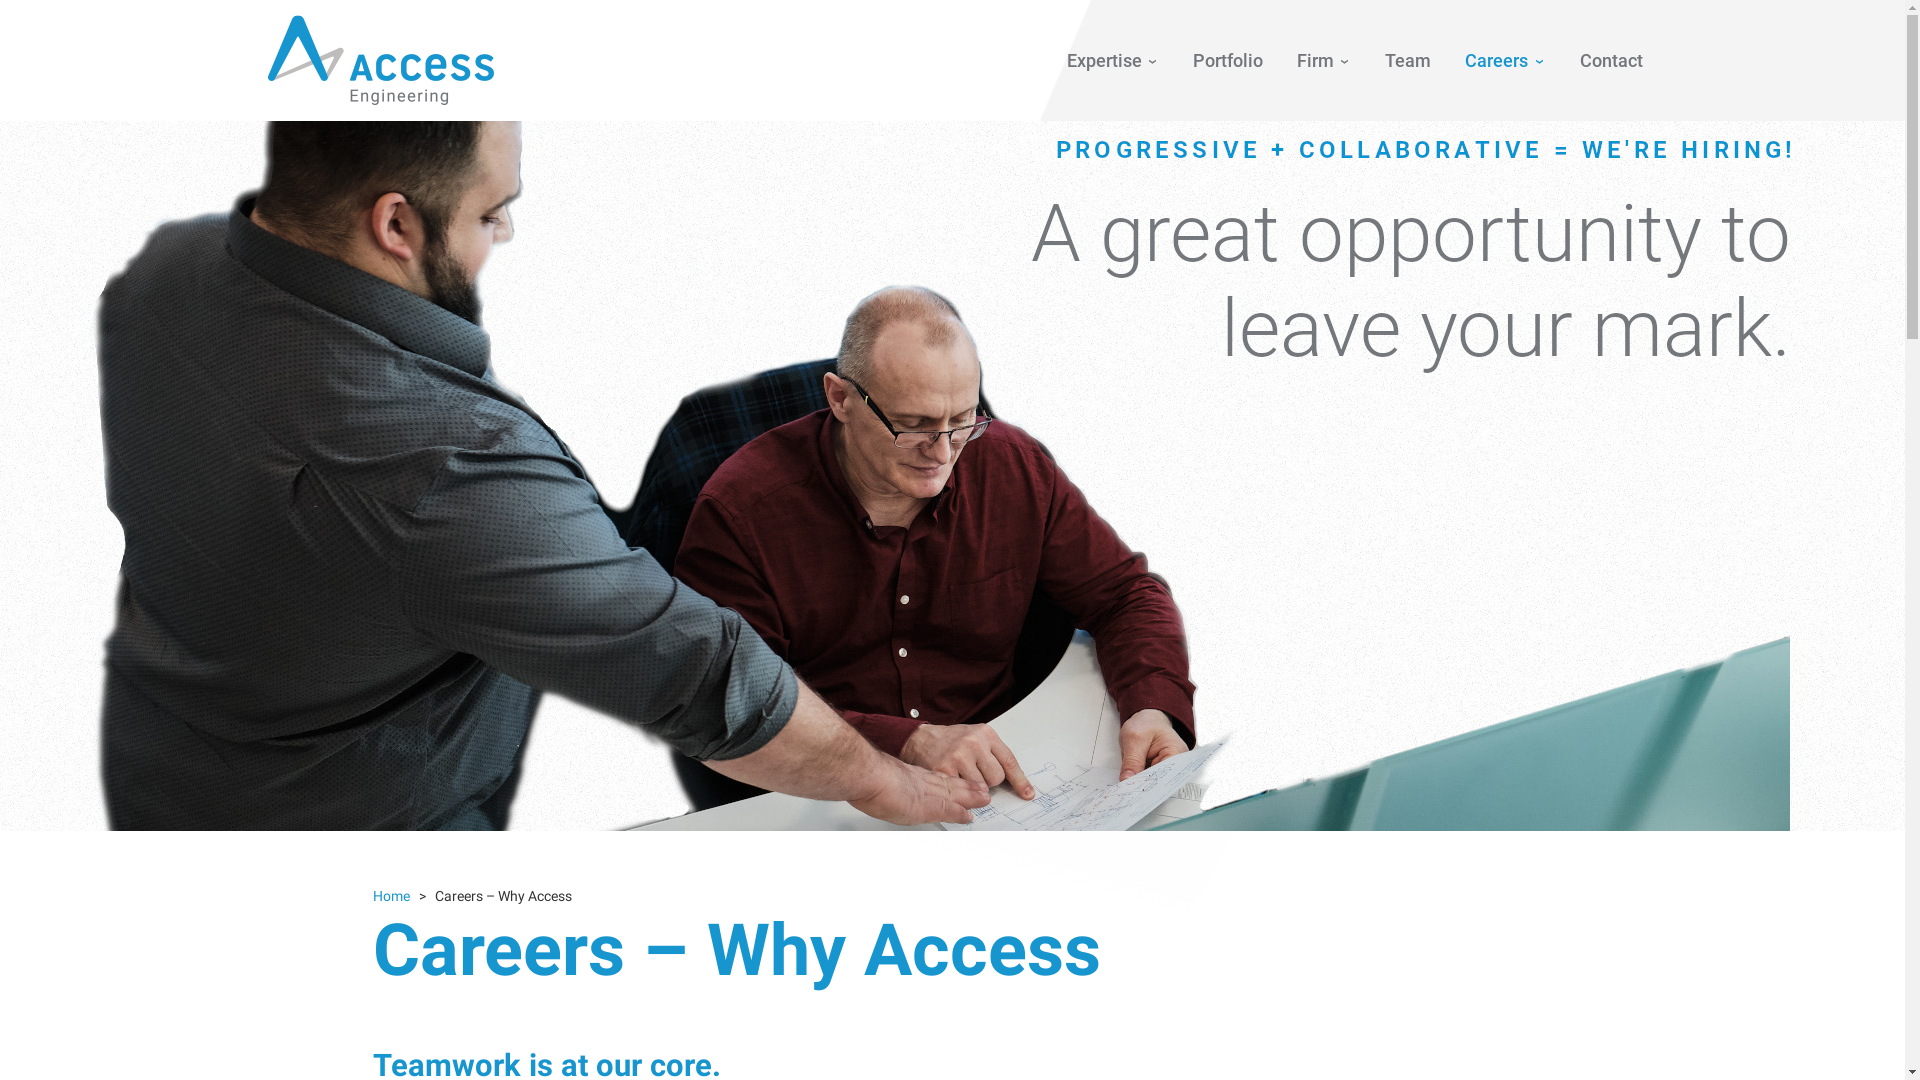  Describe the element at coordinates (1505, 60) in the screenshot. I see `Careers` at that location.